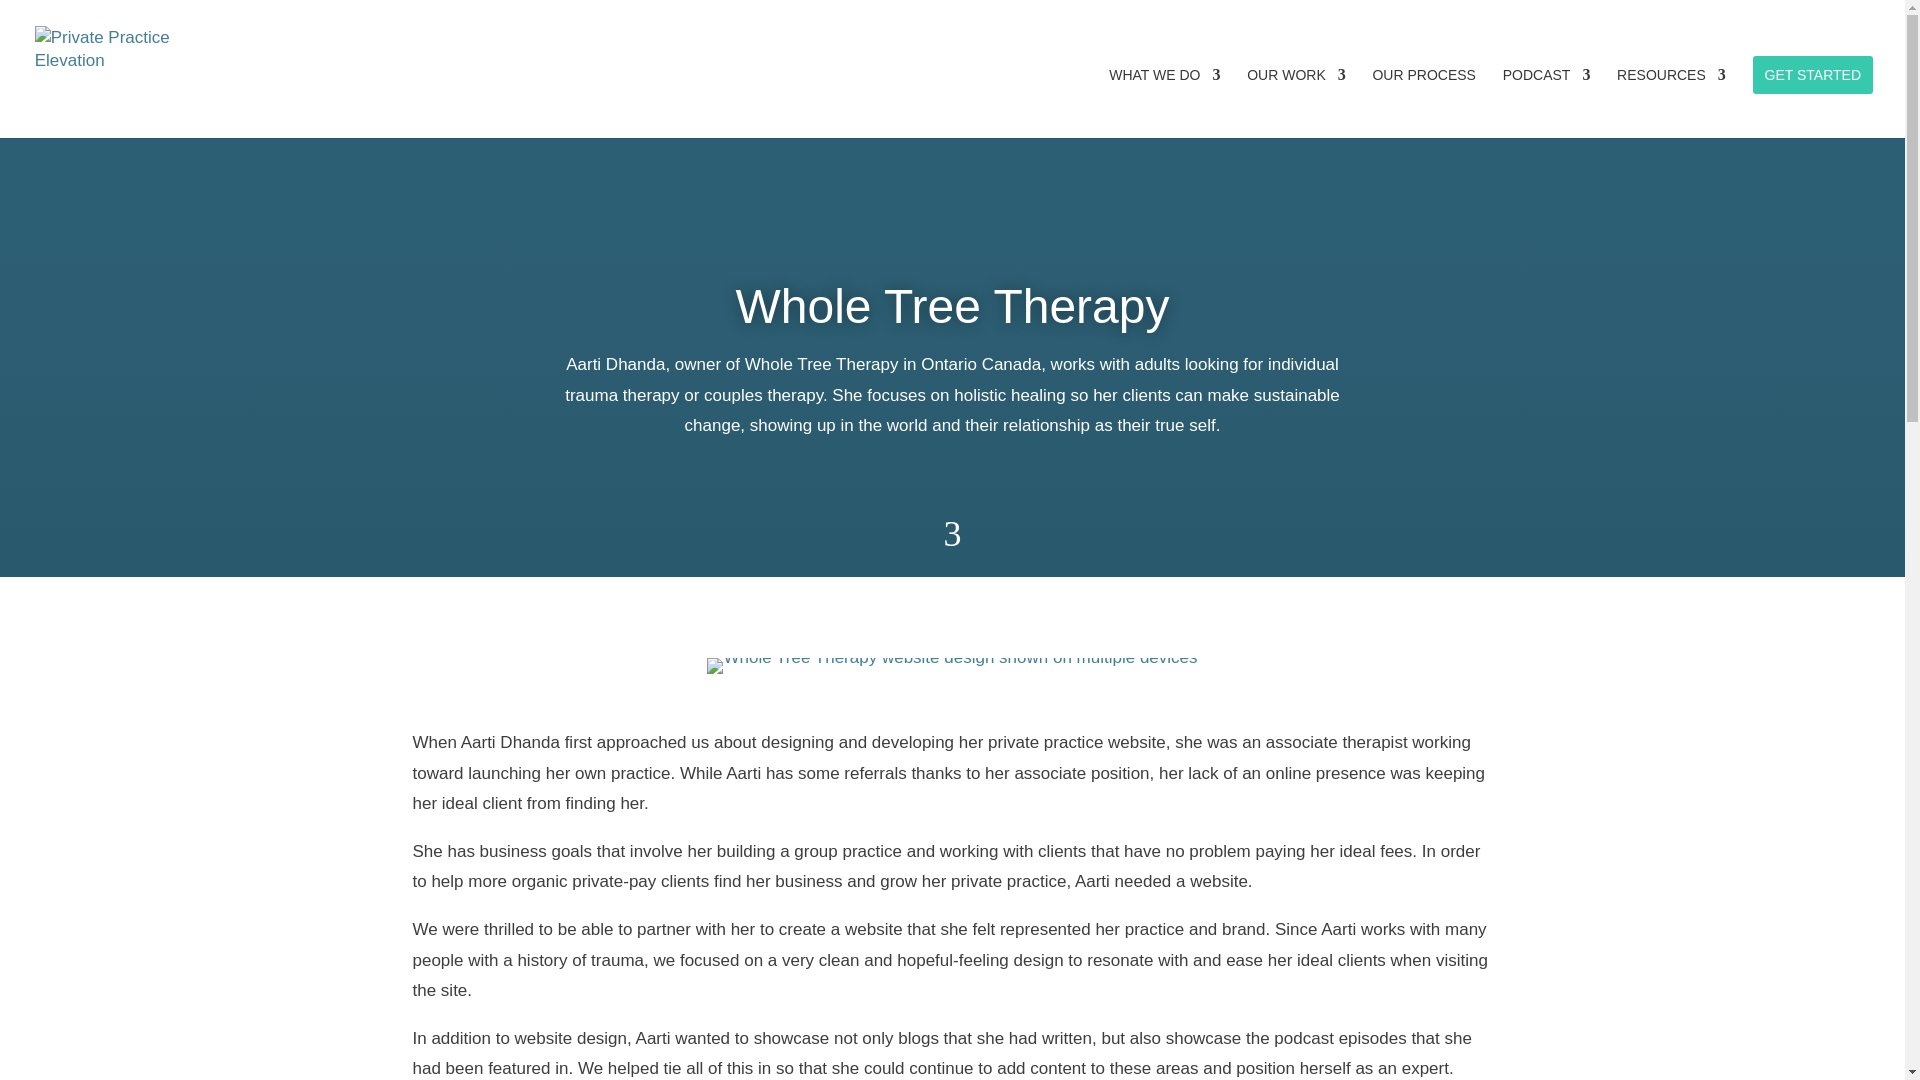 The width and height of the screenshot is (1920, 1080). Describe the element at coordinates (1547, 103) in the screenshot. I see `PODCAST` at that location.